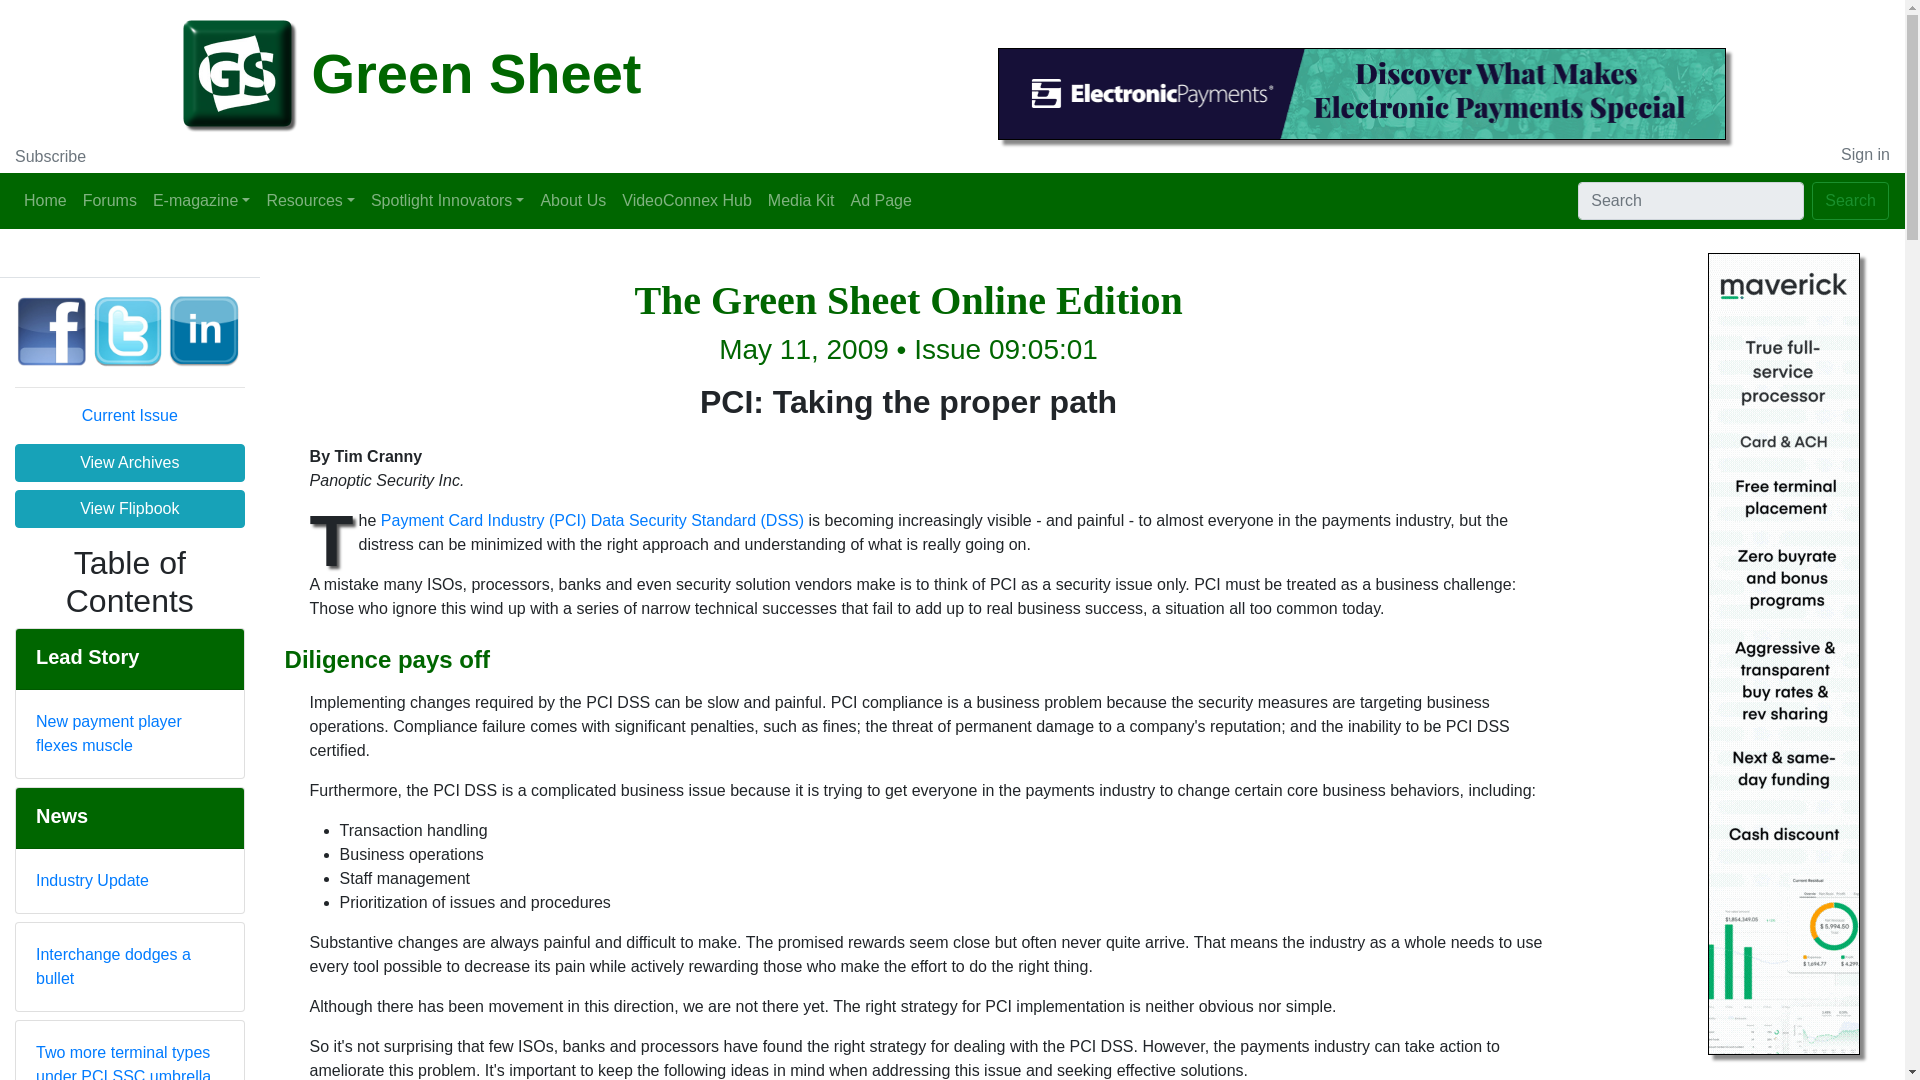  Describe the element at coordinates (801, 201) in the screenshot. I see `Media Kit` at that location.